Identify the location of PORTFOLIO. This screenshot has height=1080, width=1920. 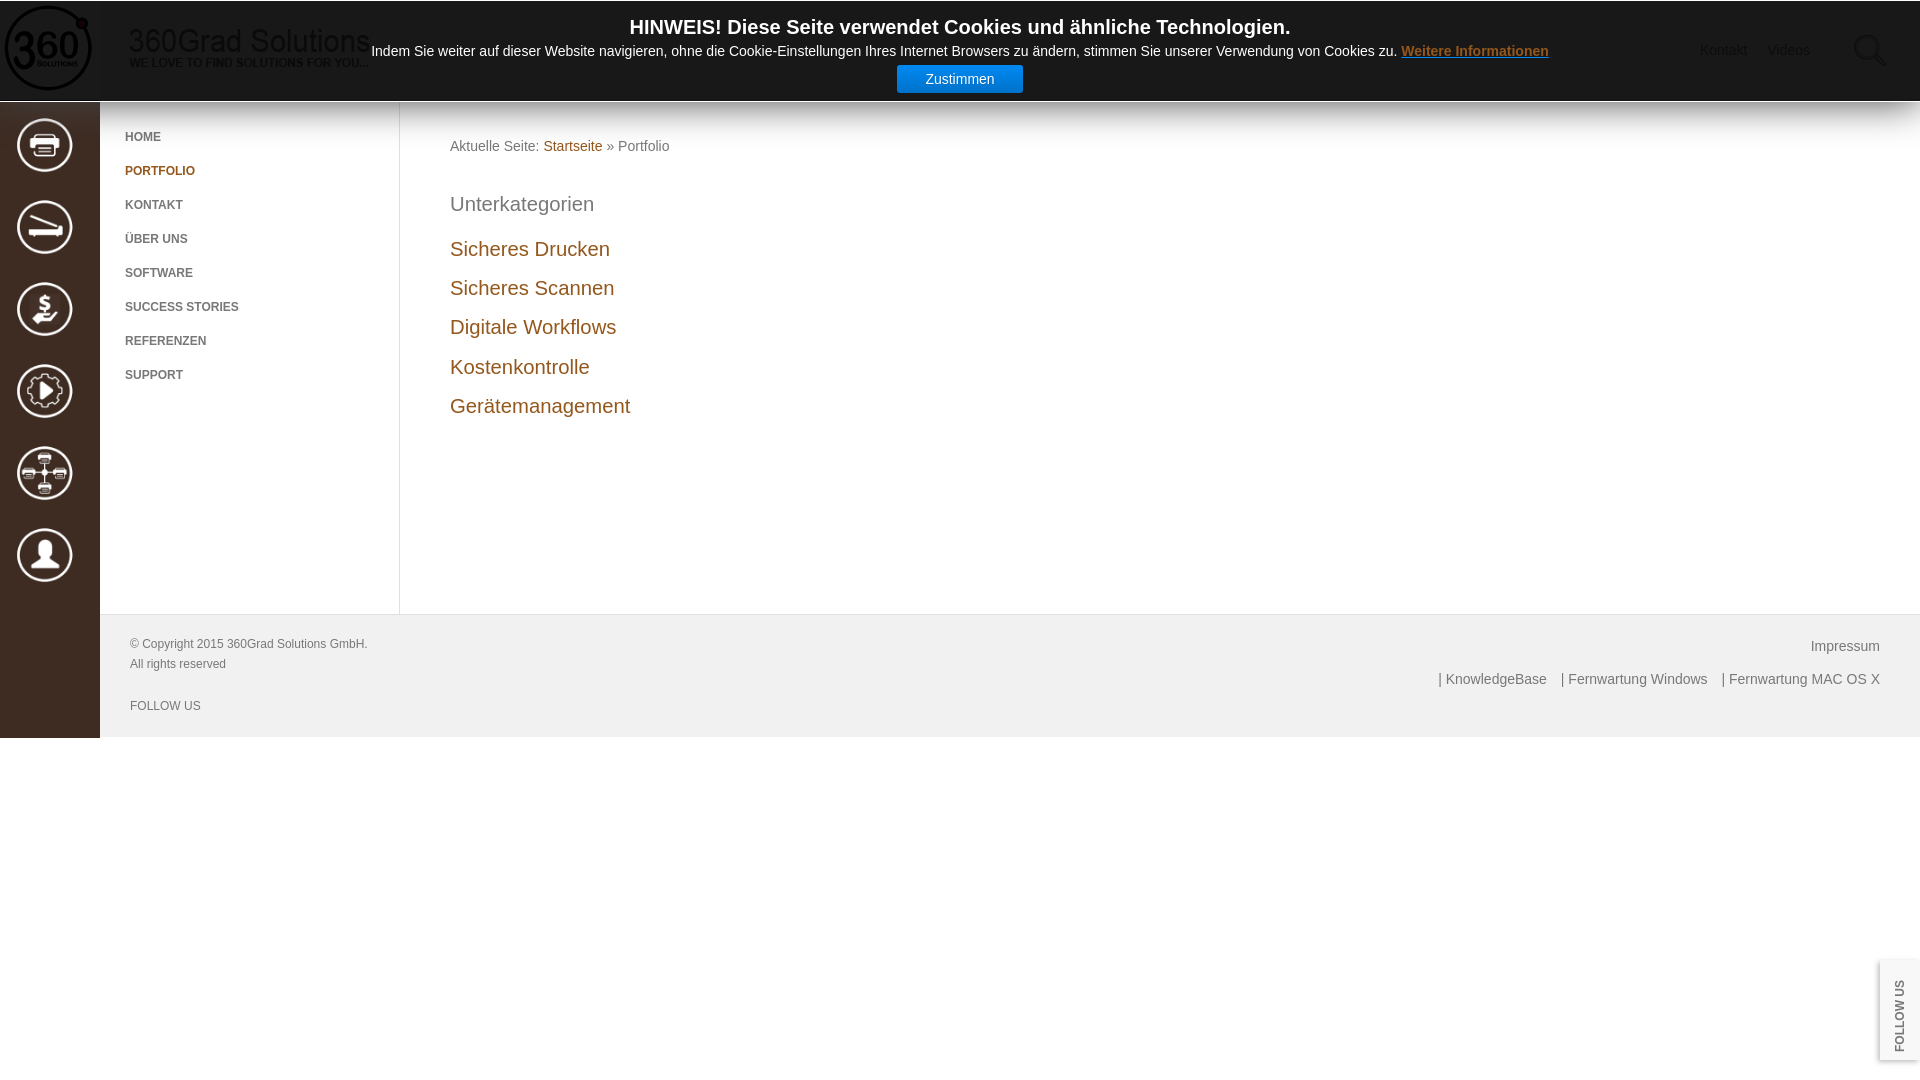
(250, 171).